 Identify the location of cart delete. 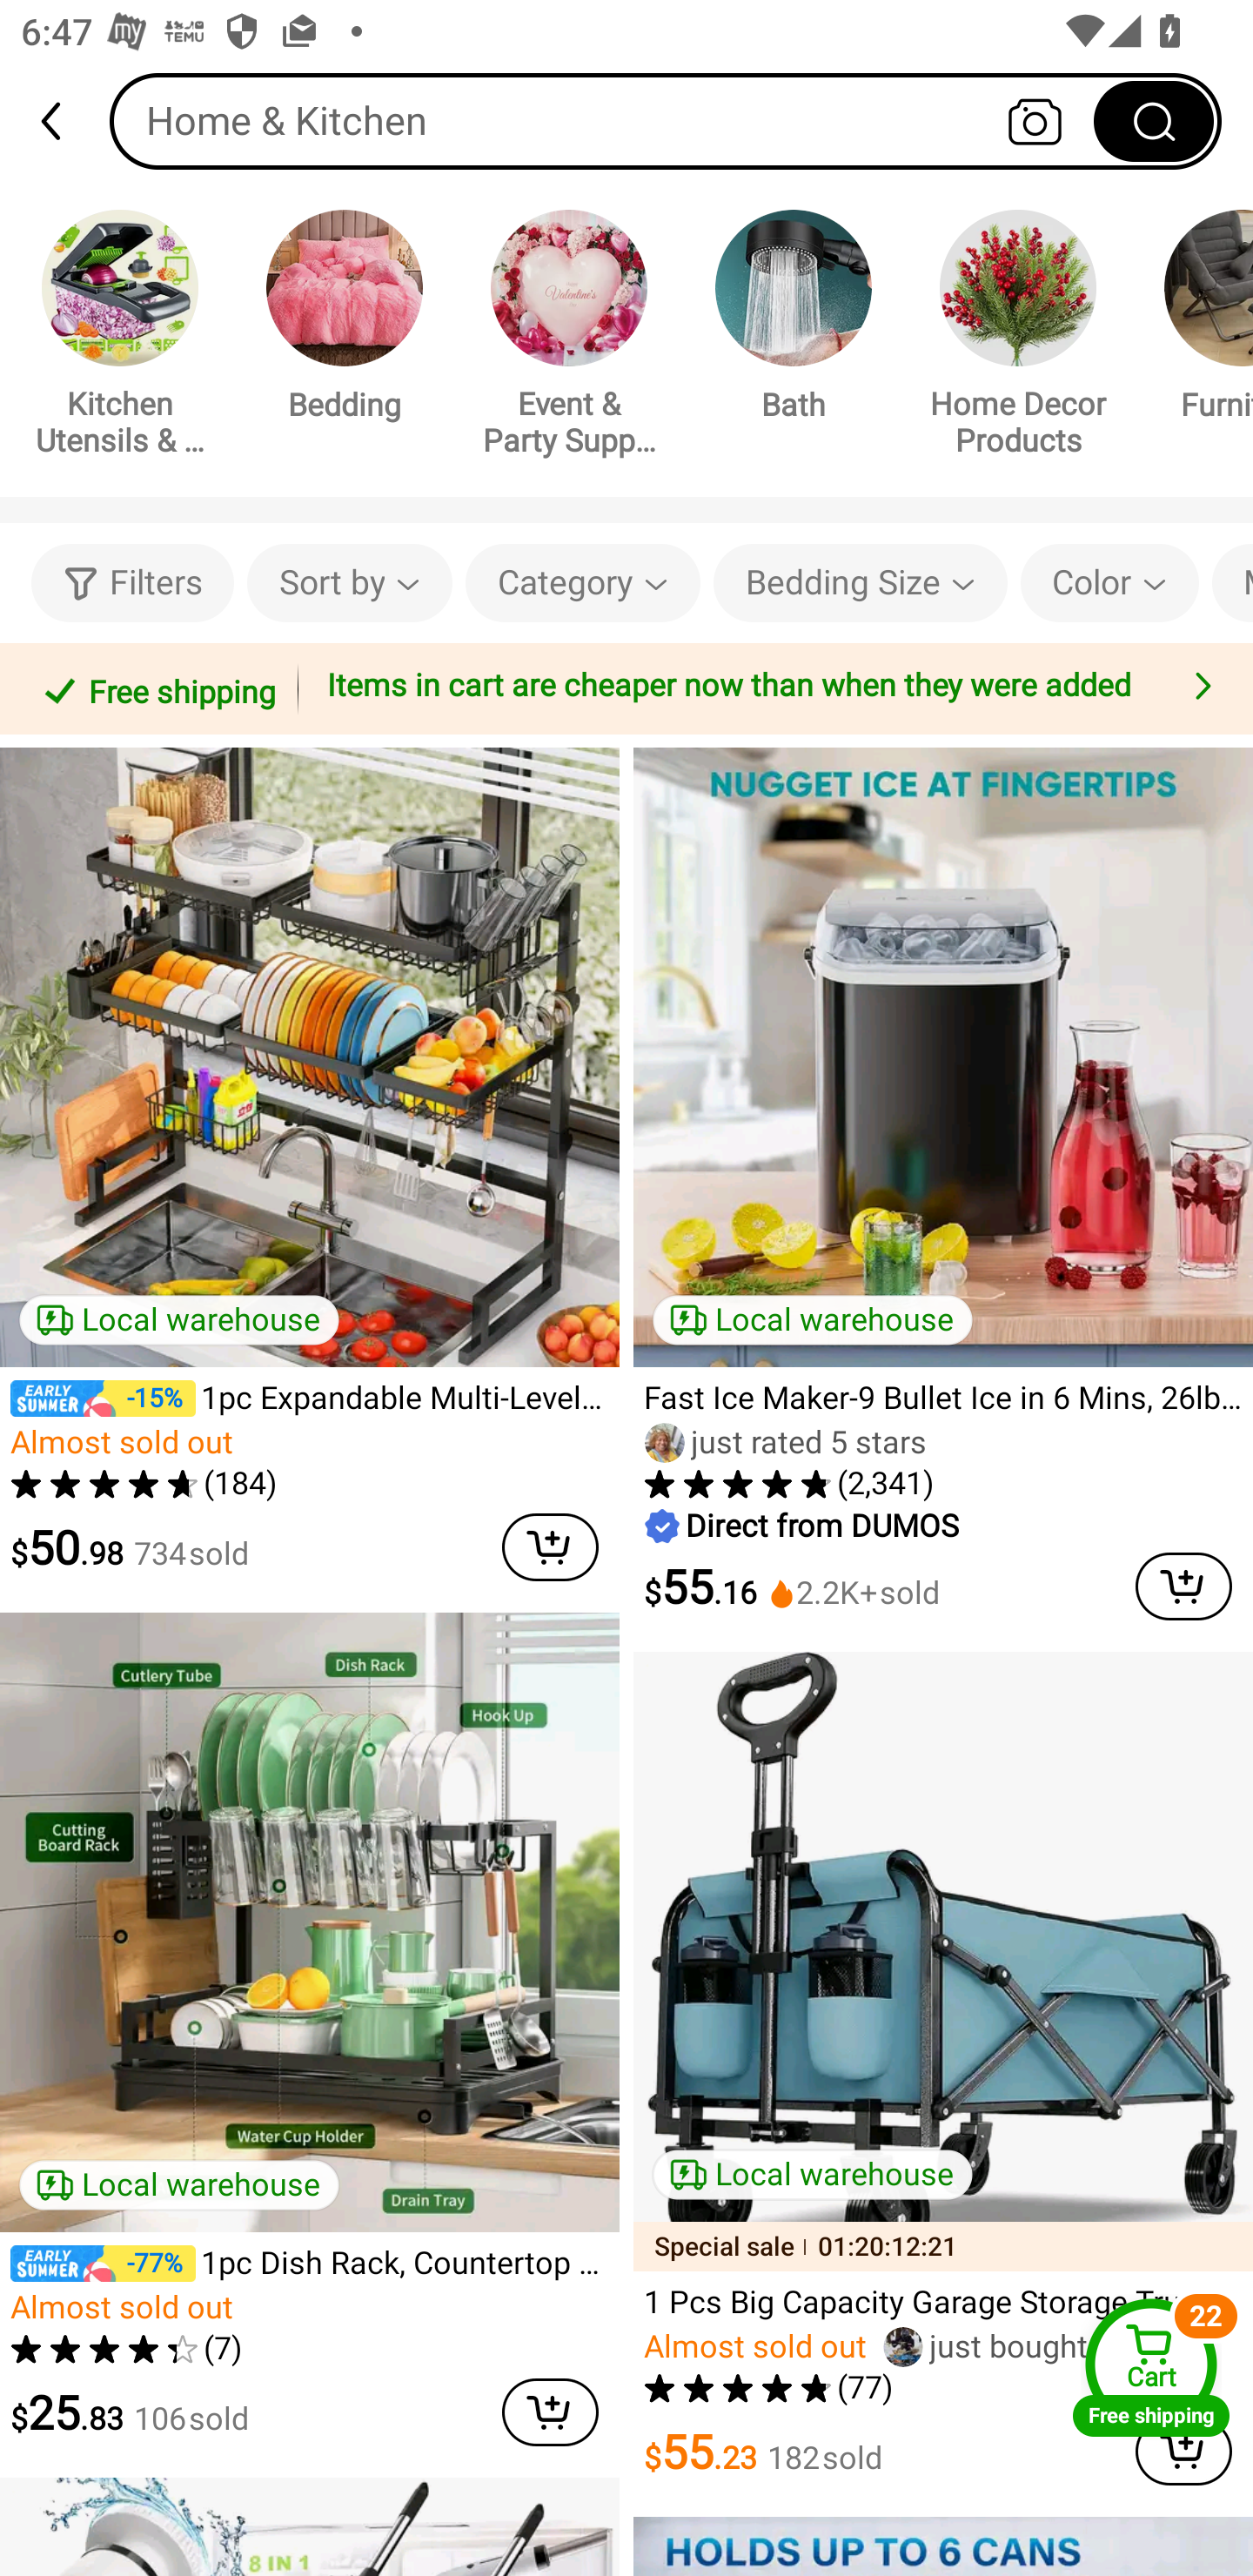
(550, 1547).